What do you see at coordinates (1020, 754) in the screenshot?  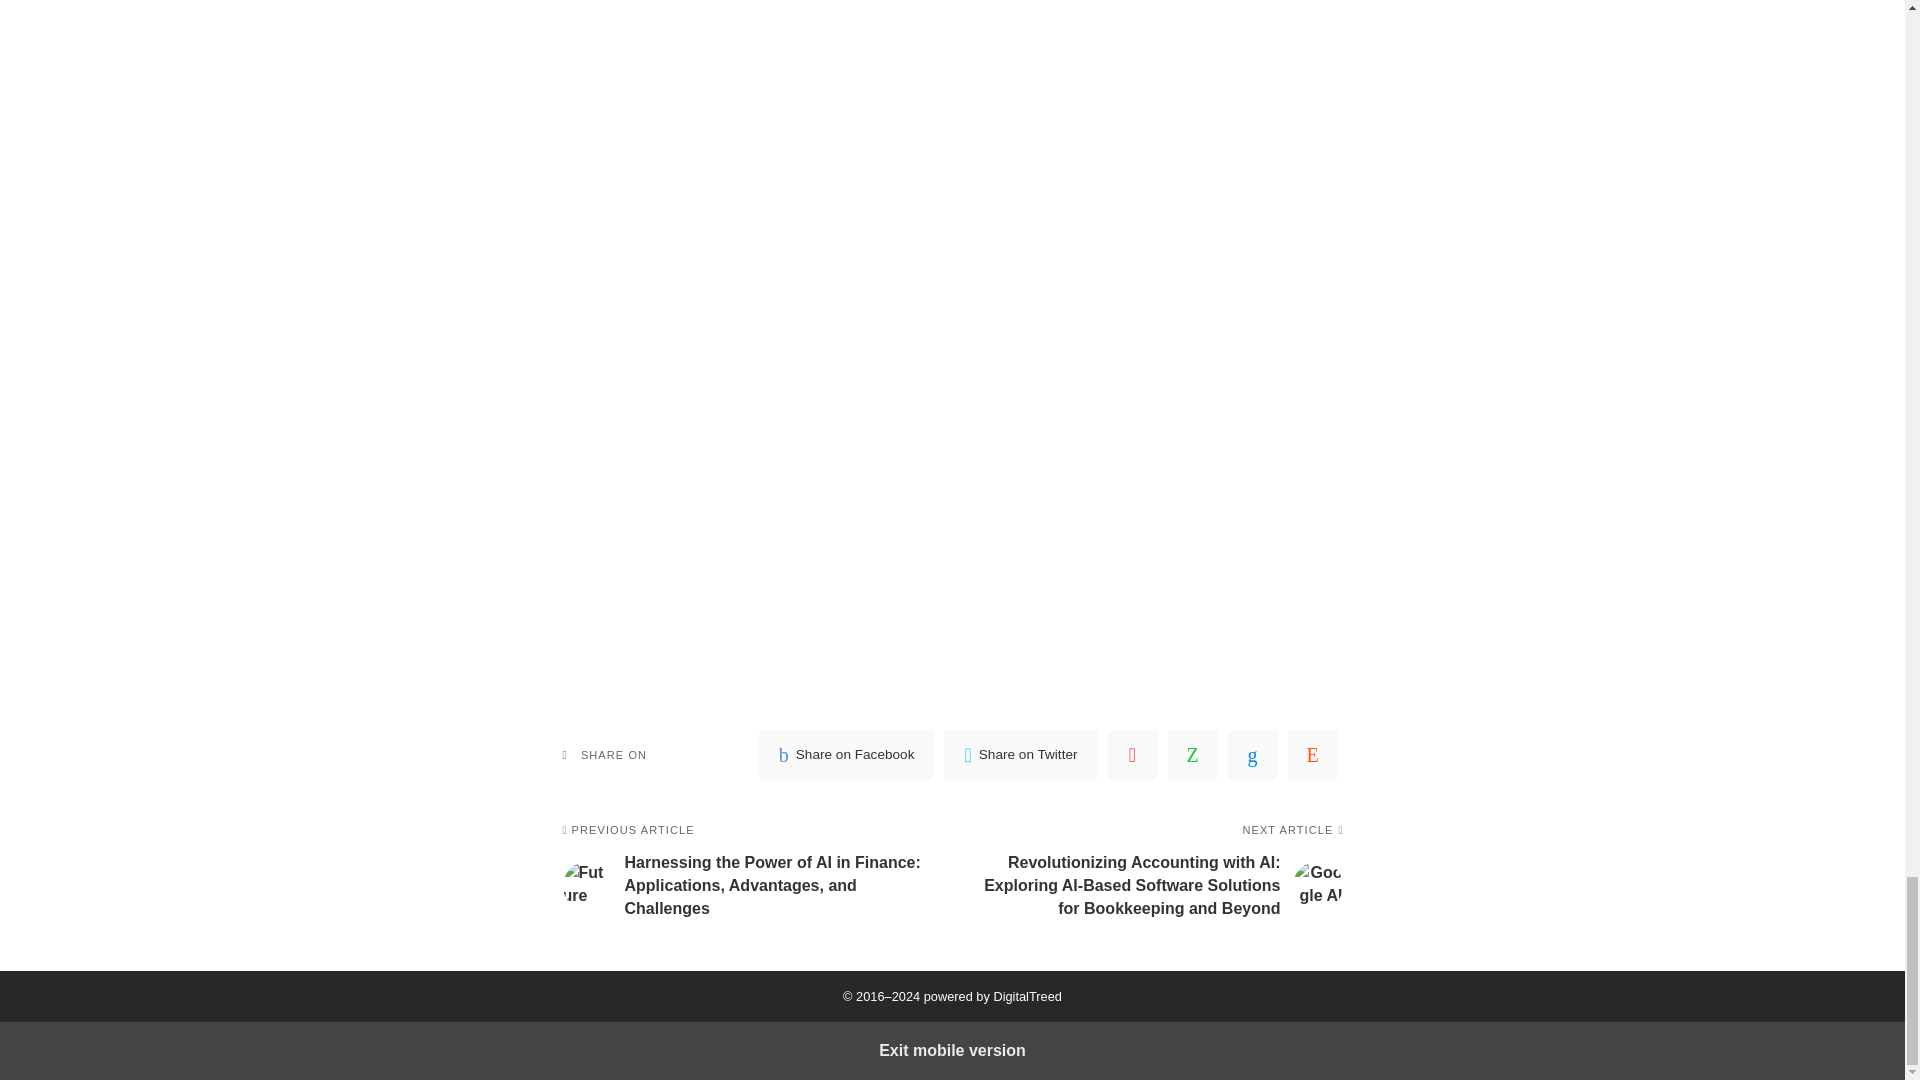 I see `Twitter` at bounding box center [1020, 754].